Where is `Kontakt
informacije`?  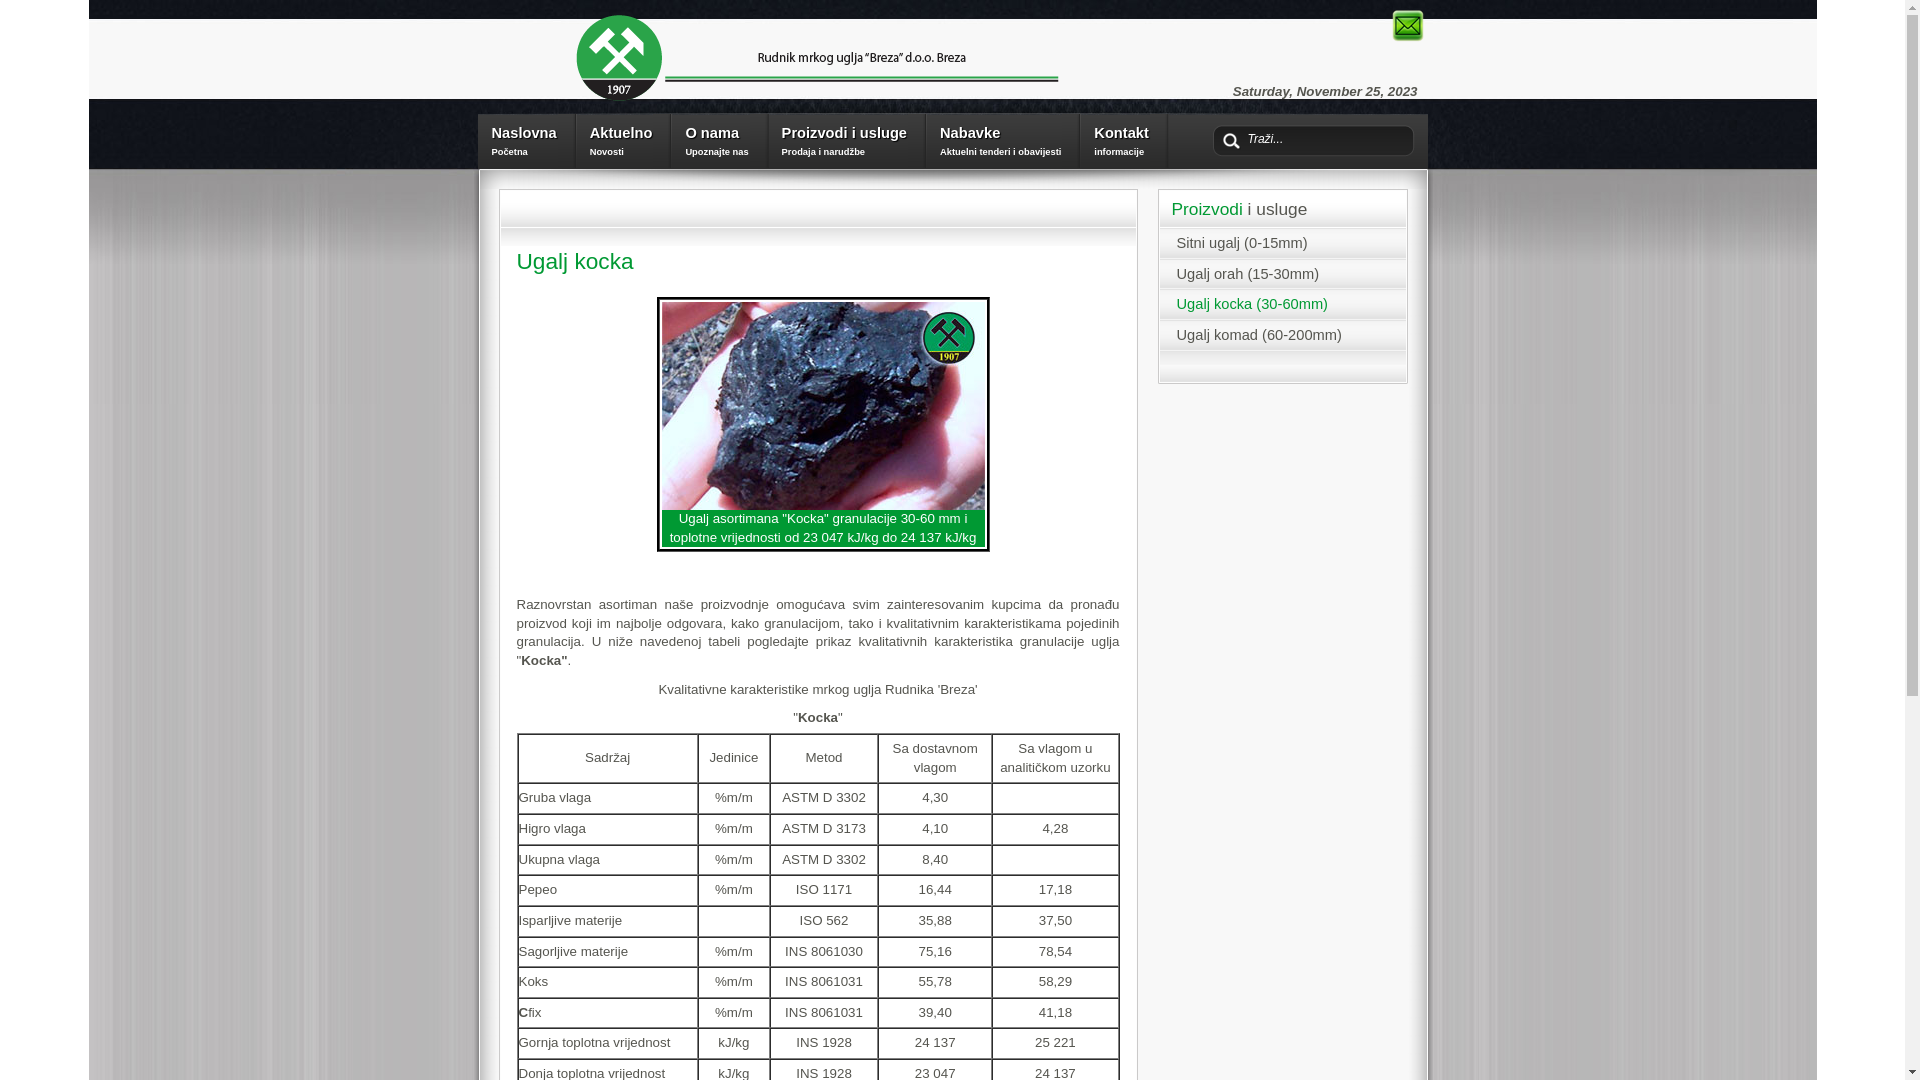
Kontakt
informacije is located at coordinates (1126, 138).